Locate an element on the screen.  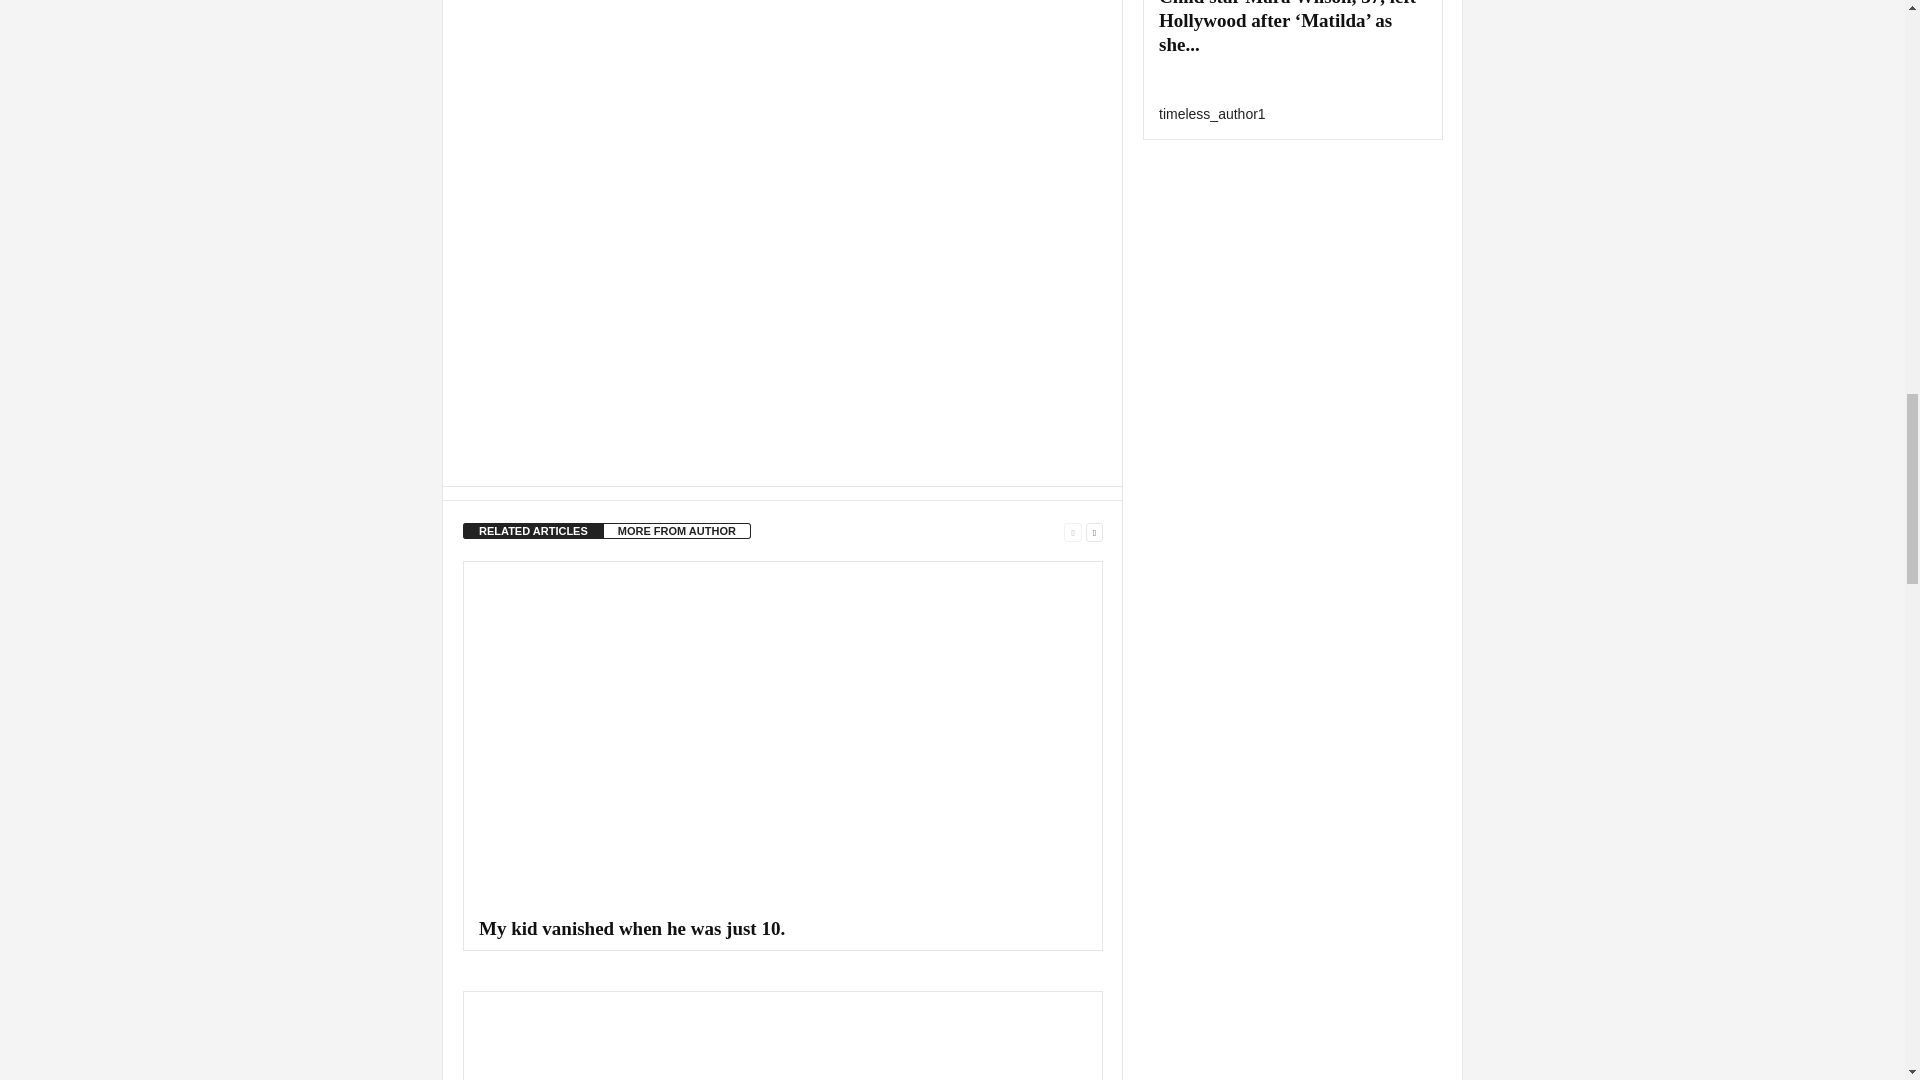
My kid vanished when he was just 10. is located at coordinates (632, 928).